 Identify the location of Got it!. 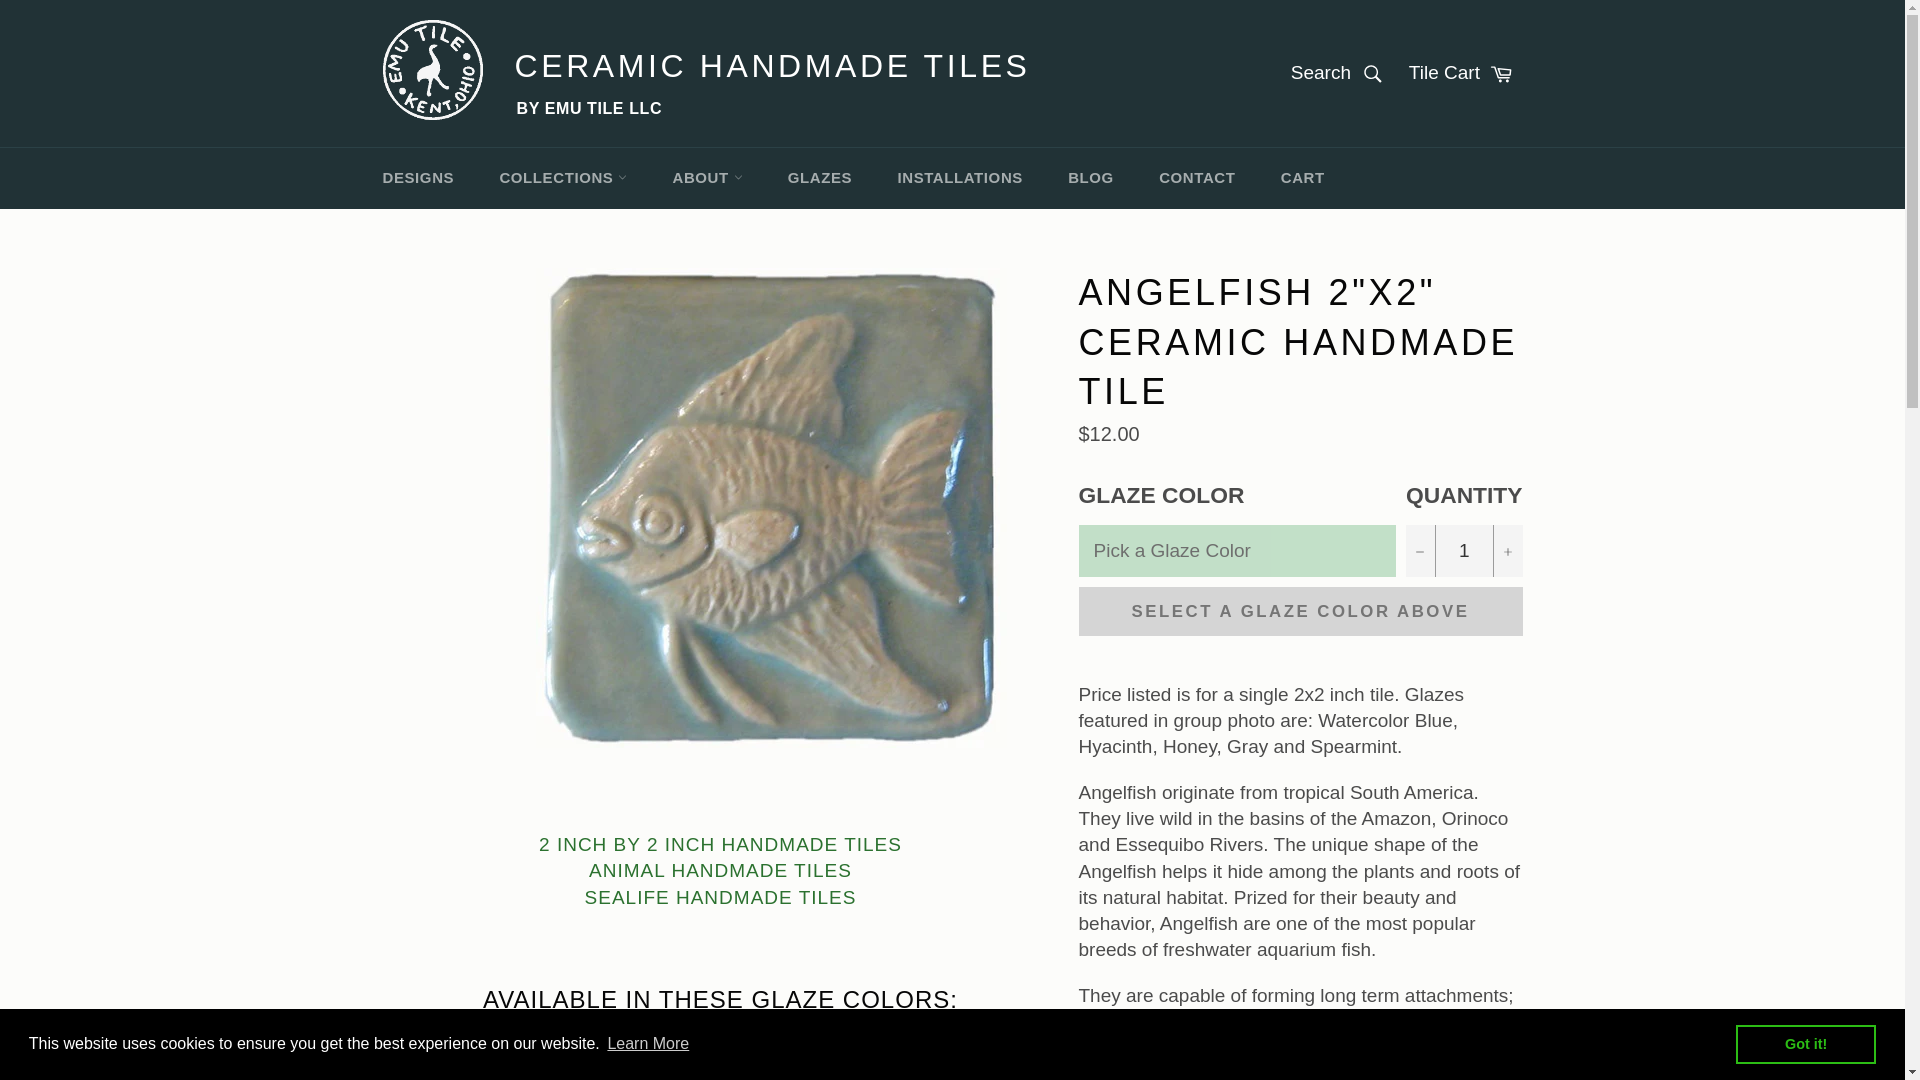
(1805, 1043).